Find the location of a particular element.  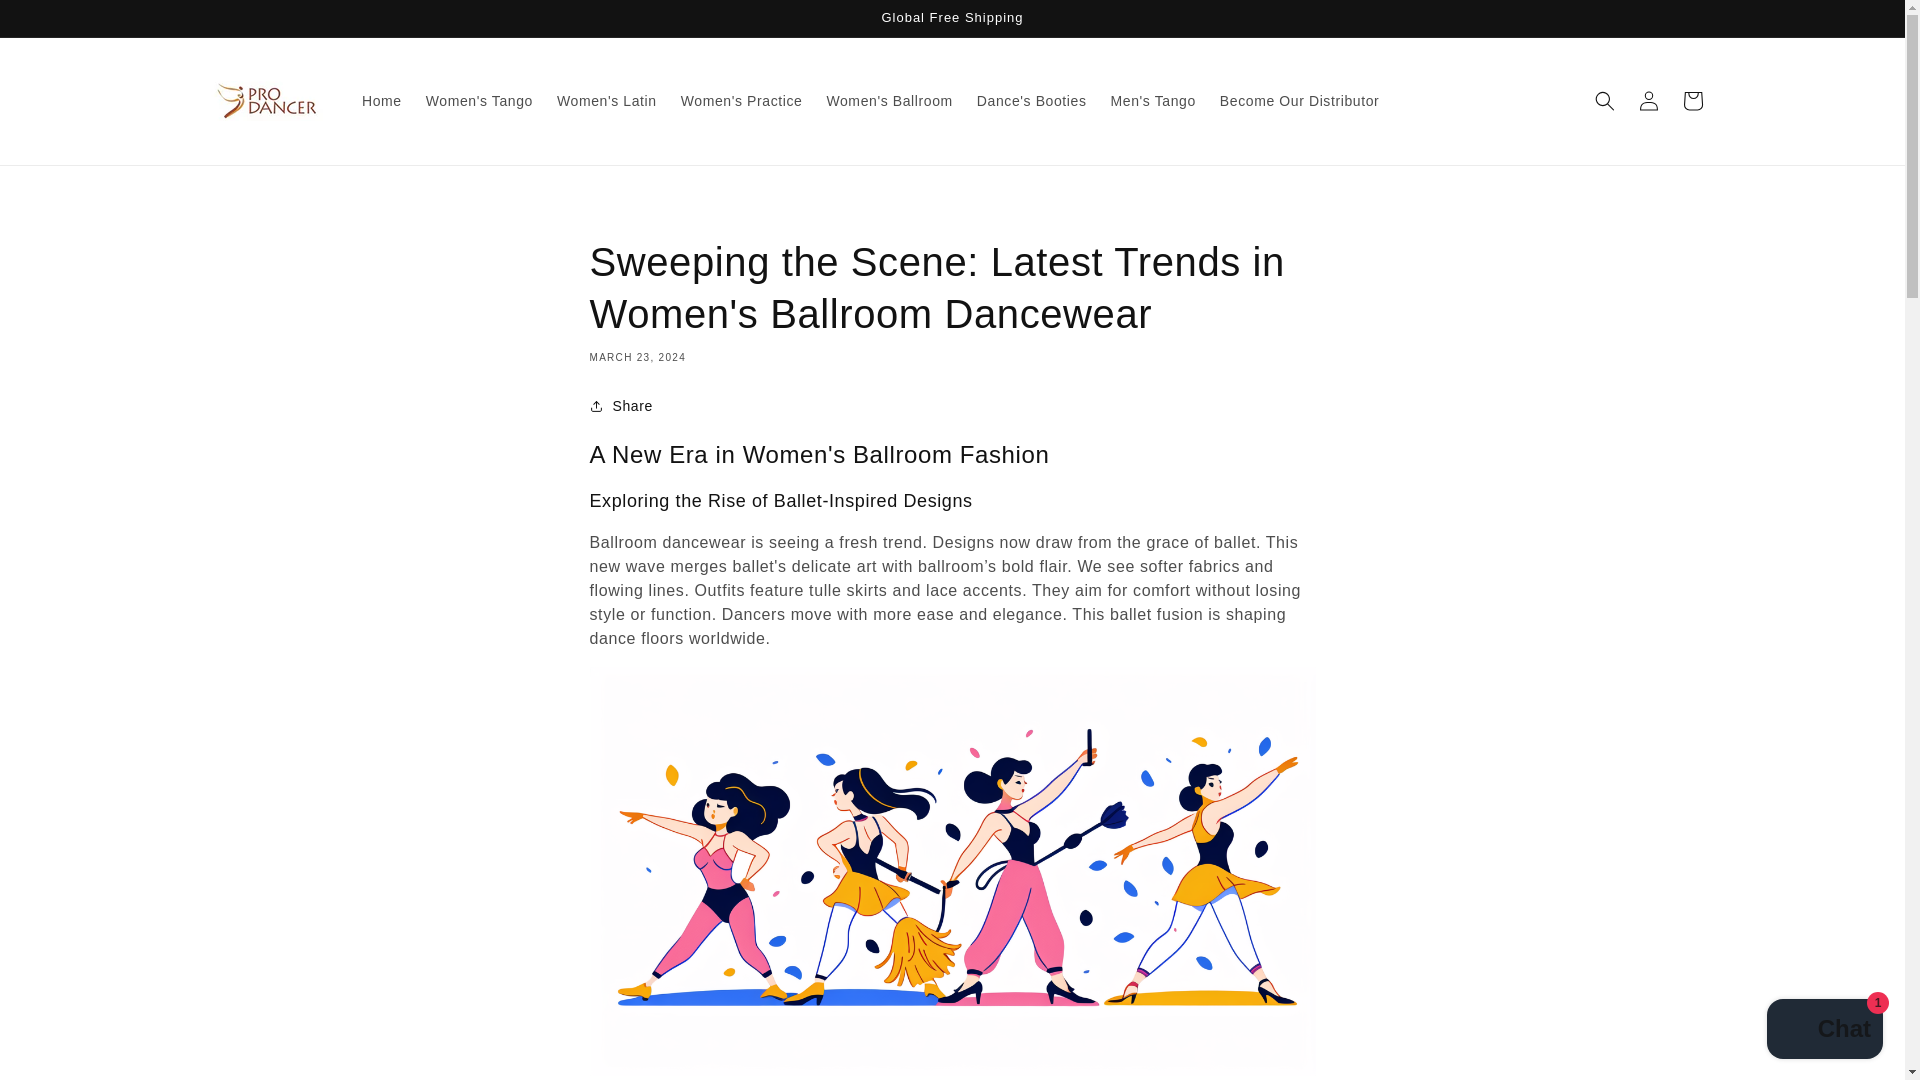

Men's Tango is located at coordinates (1152, 100).